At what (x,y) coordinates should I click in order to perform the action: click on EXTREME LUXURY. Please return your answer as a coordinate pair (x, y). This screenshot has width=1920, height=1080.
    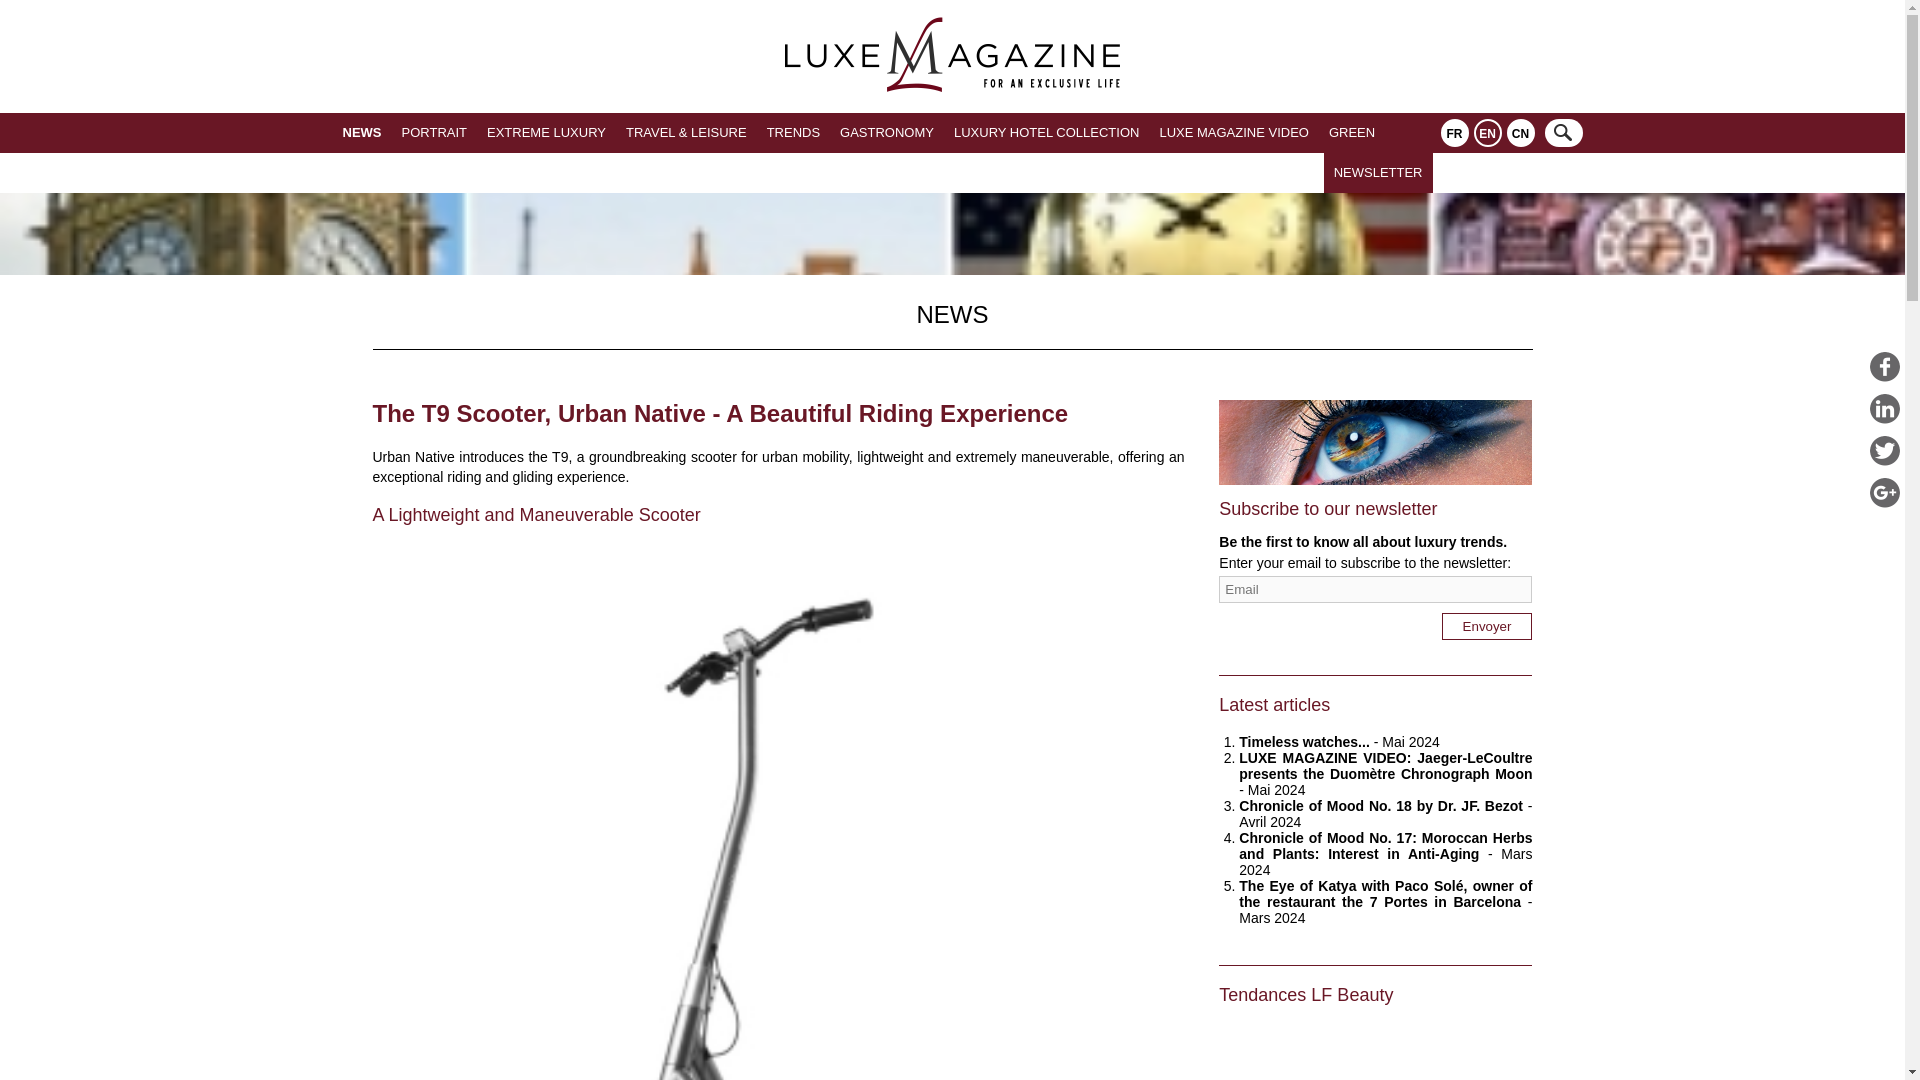
    Looking at the image, I should click on (546, 133).